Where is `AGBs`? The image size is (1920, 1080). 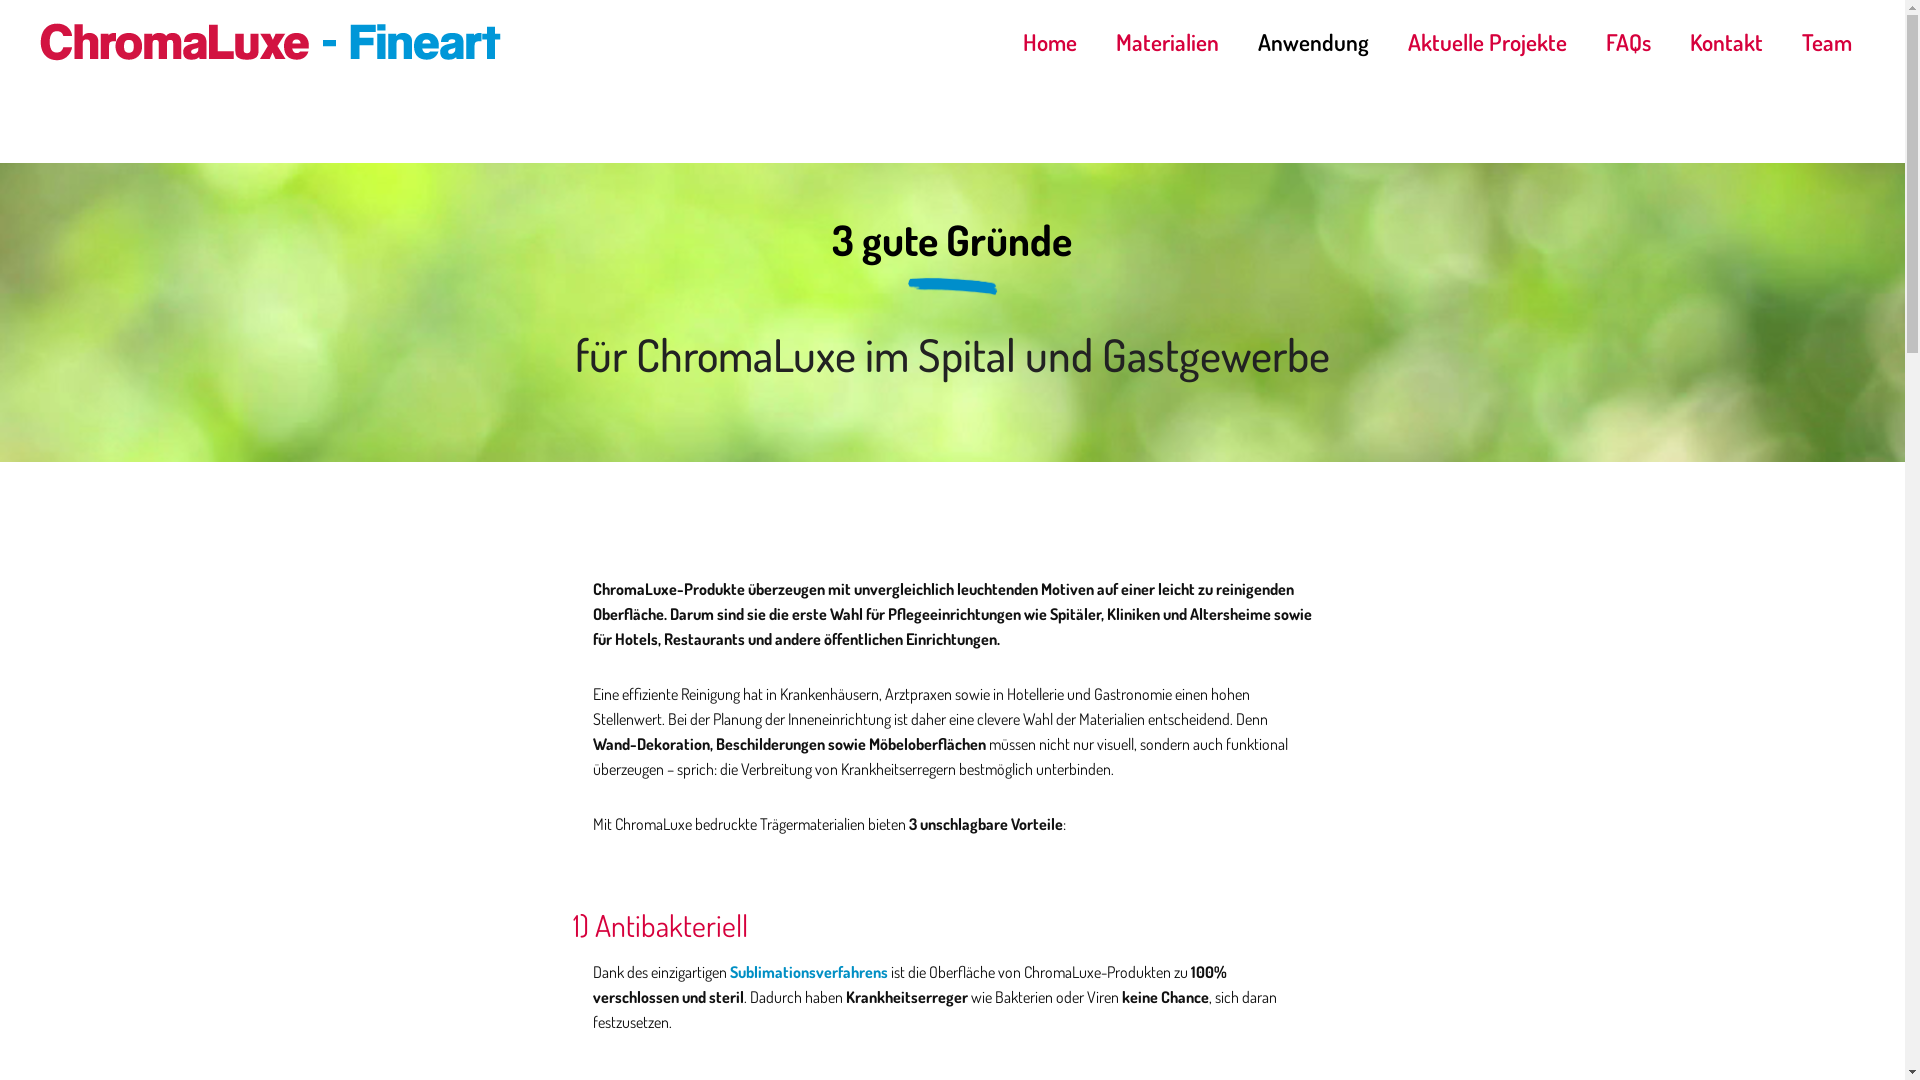
AGBs is located at coordinates (1450, 878).